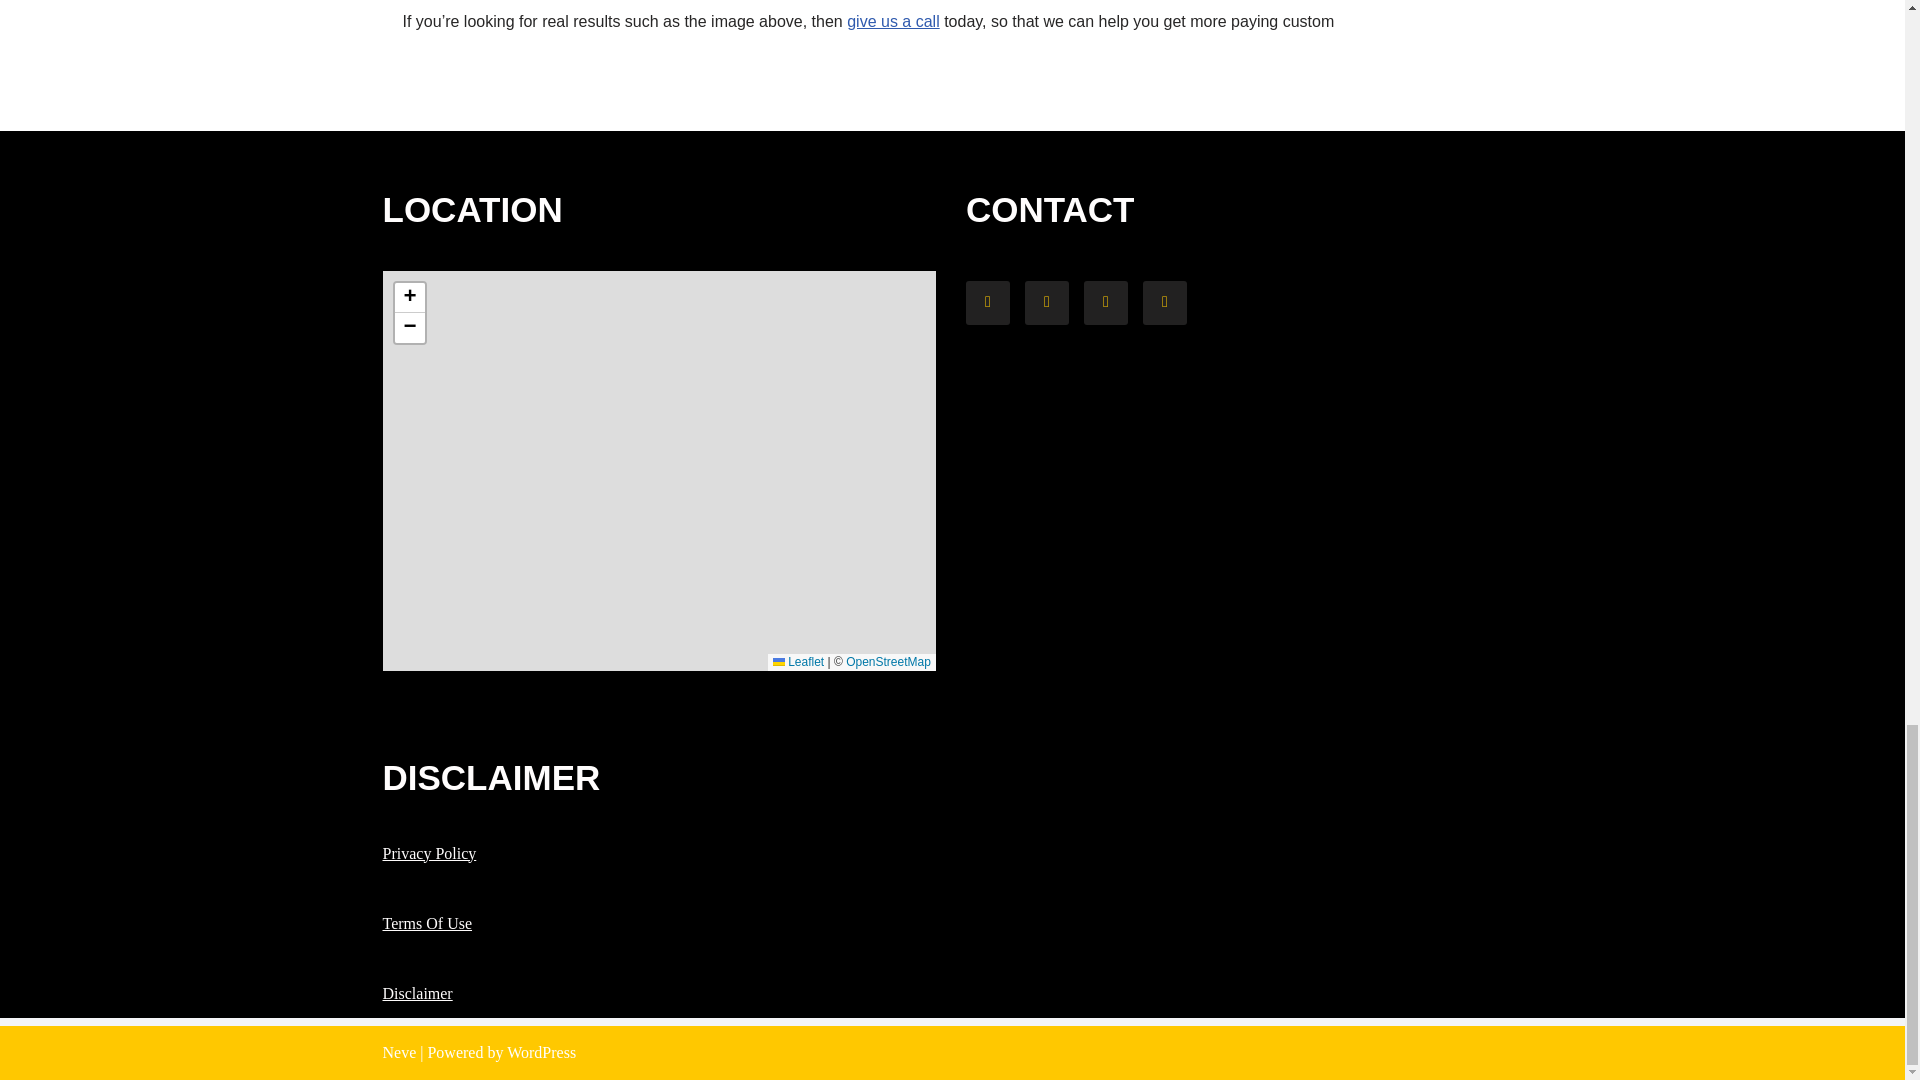 This screenshot has height=1080, width=1920. What do you see at coordinates (798, 661) in the screenshot?
I see `Leaflet` at bounding box center [798, 661].